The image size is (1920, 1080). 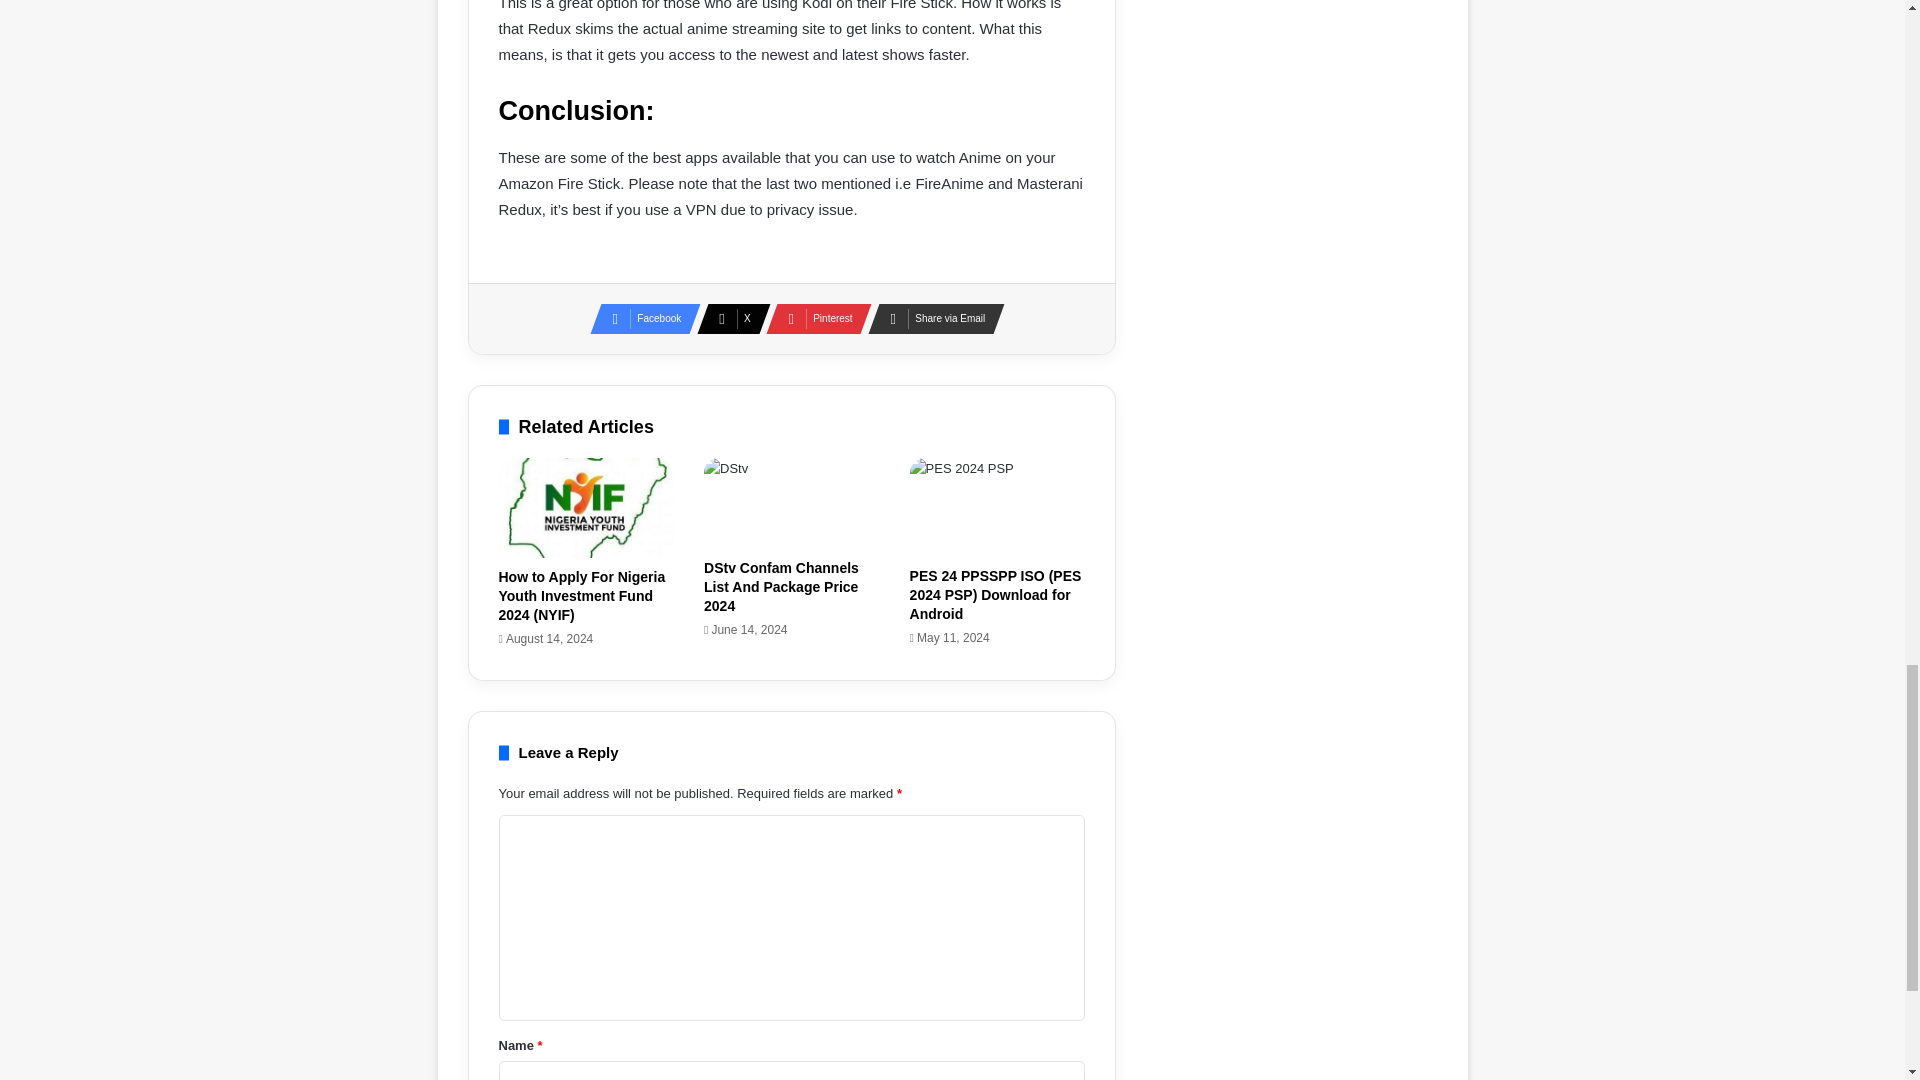 What do you see at coordinates (792, 503) in the screenshot?
I see `DStv Confam Channels List And Package Price 2024 3` at bounding box center [792, 503].